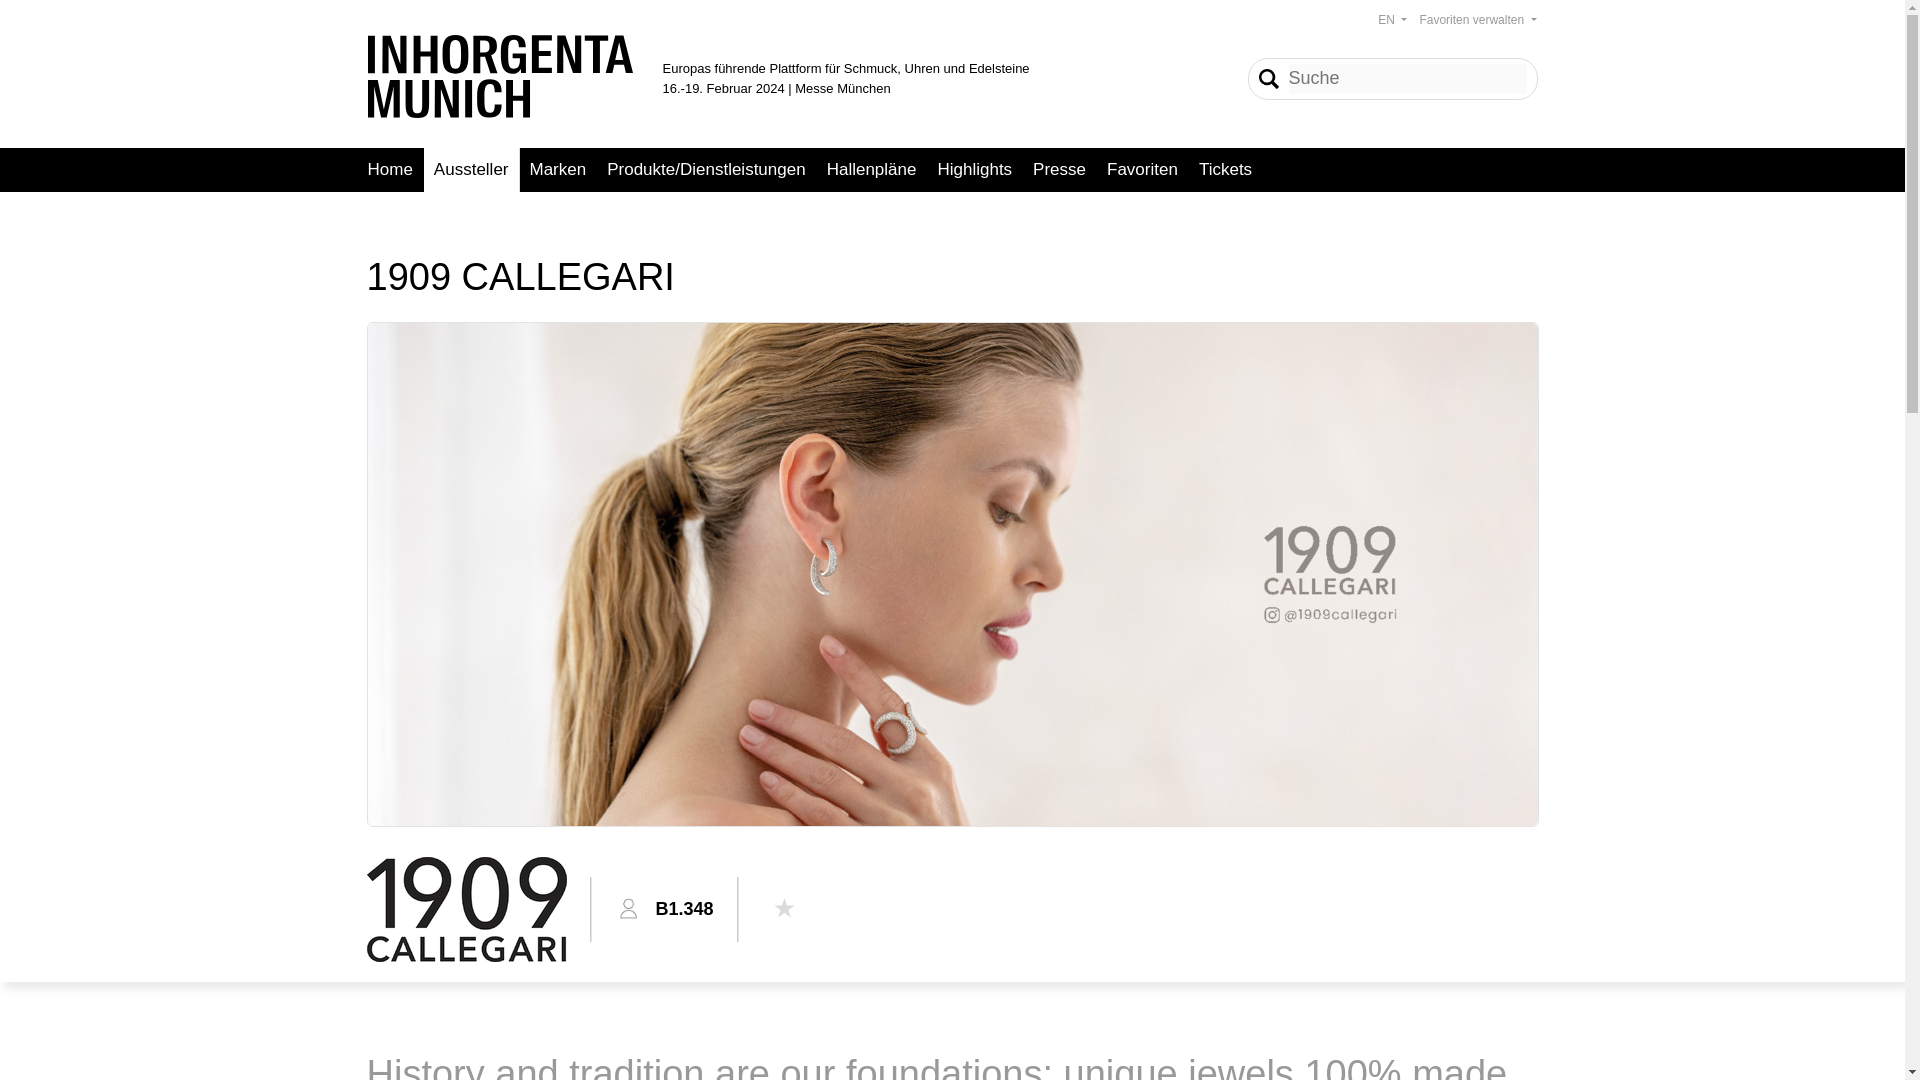 The width and height of the screenshot is (1920, 1080). Describe the element at coordinates (500, 76) in the screenshot. I see `INHORGENTA MUNICH` at that location.